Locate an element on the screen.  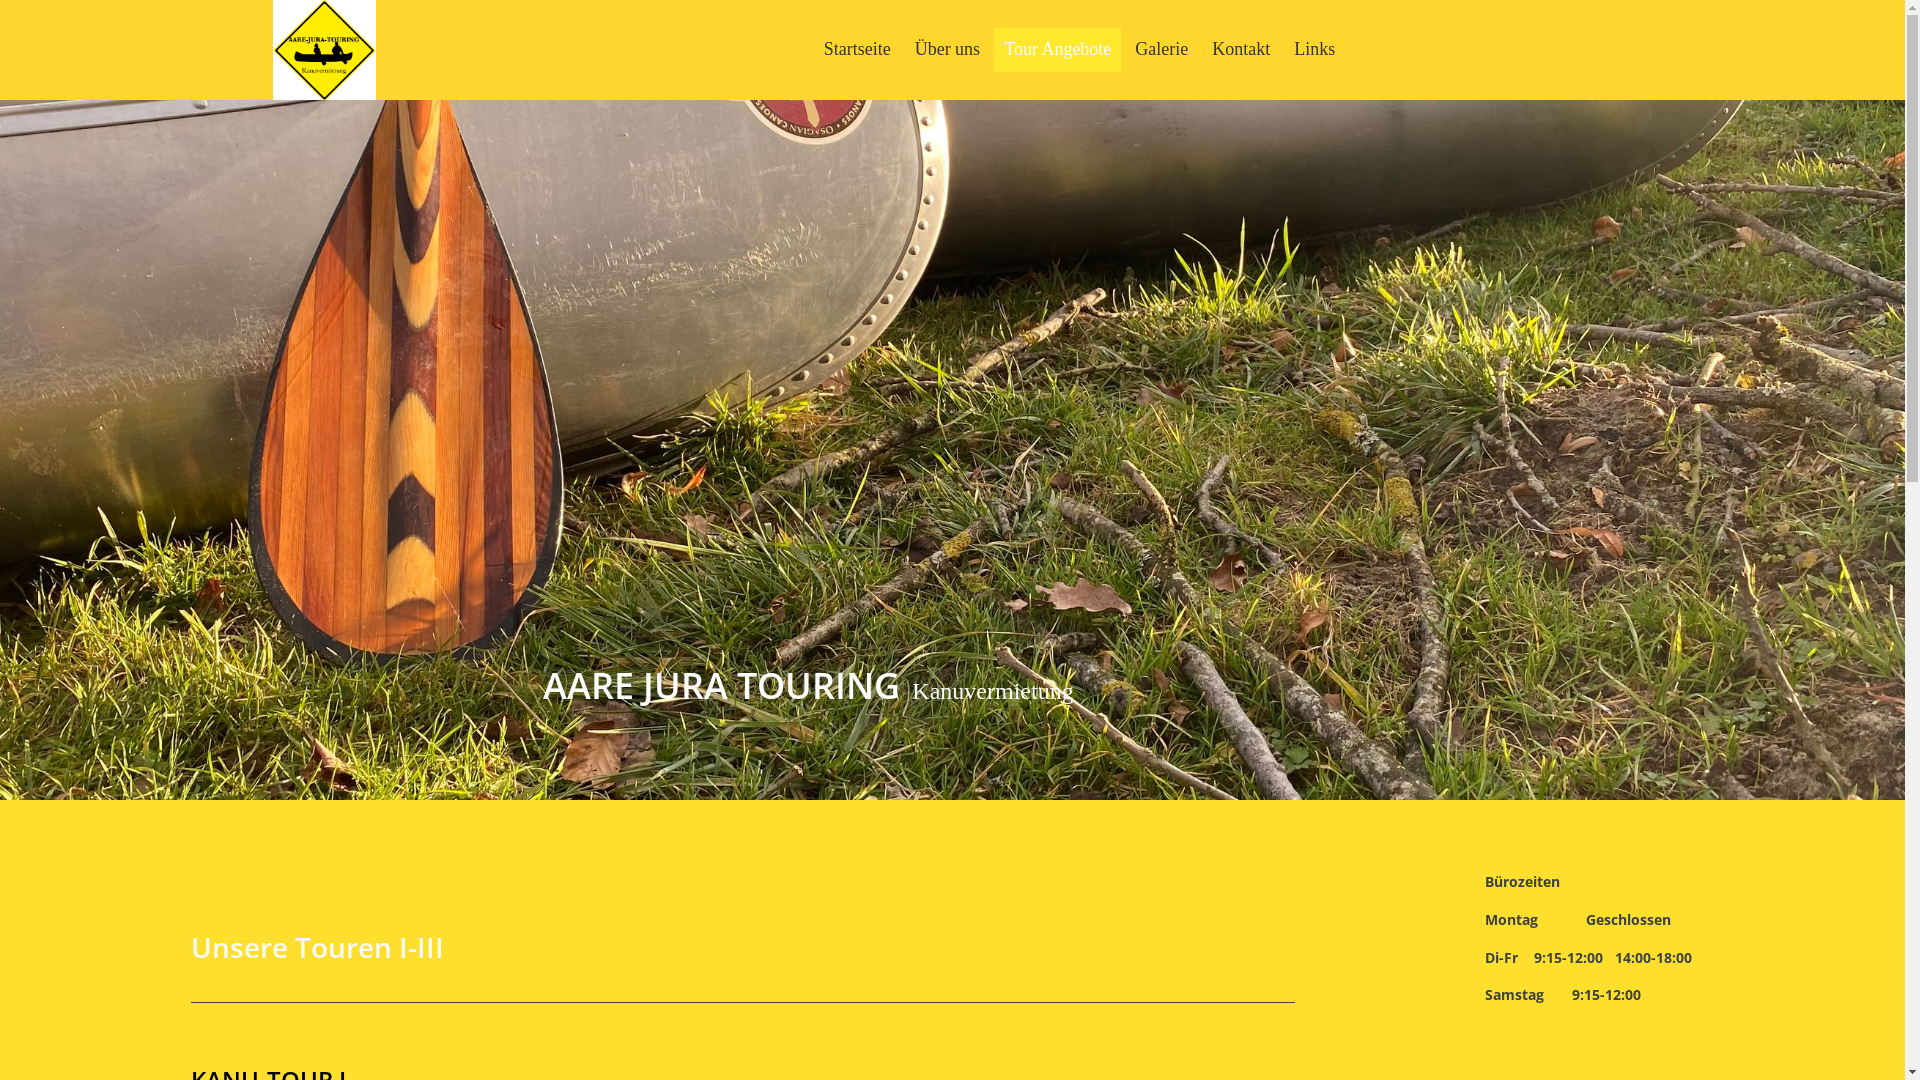
Links is located at coordinates (1314, 48).